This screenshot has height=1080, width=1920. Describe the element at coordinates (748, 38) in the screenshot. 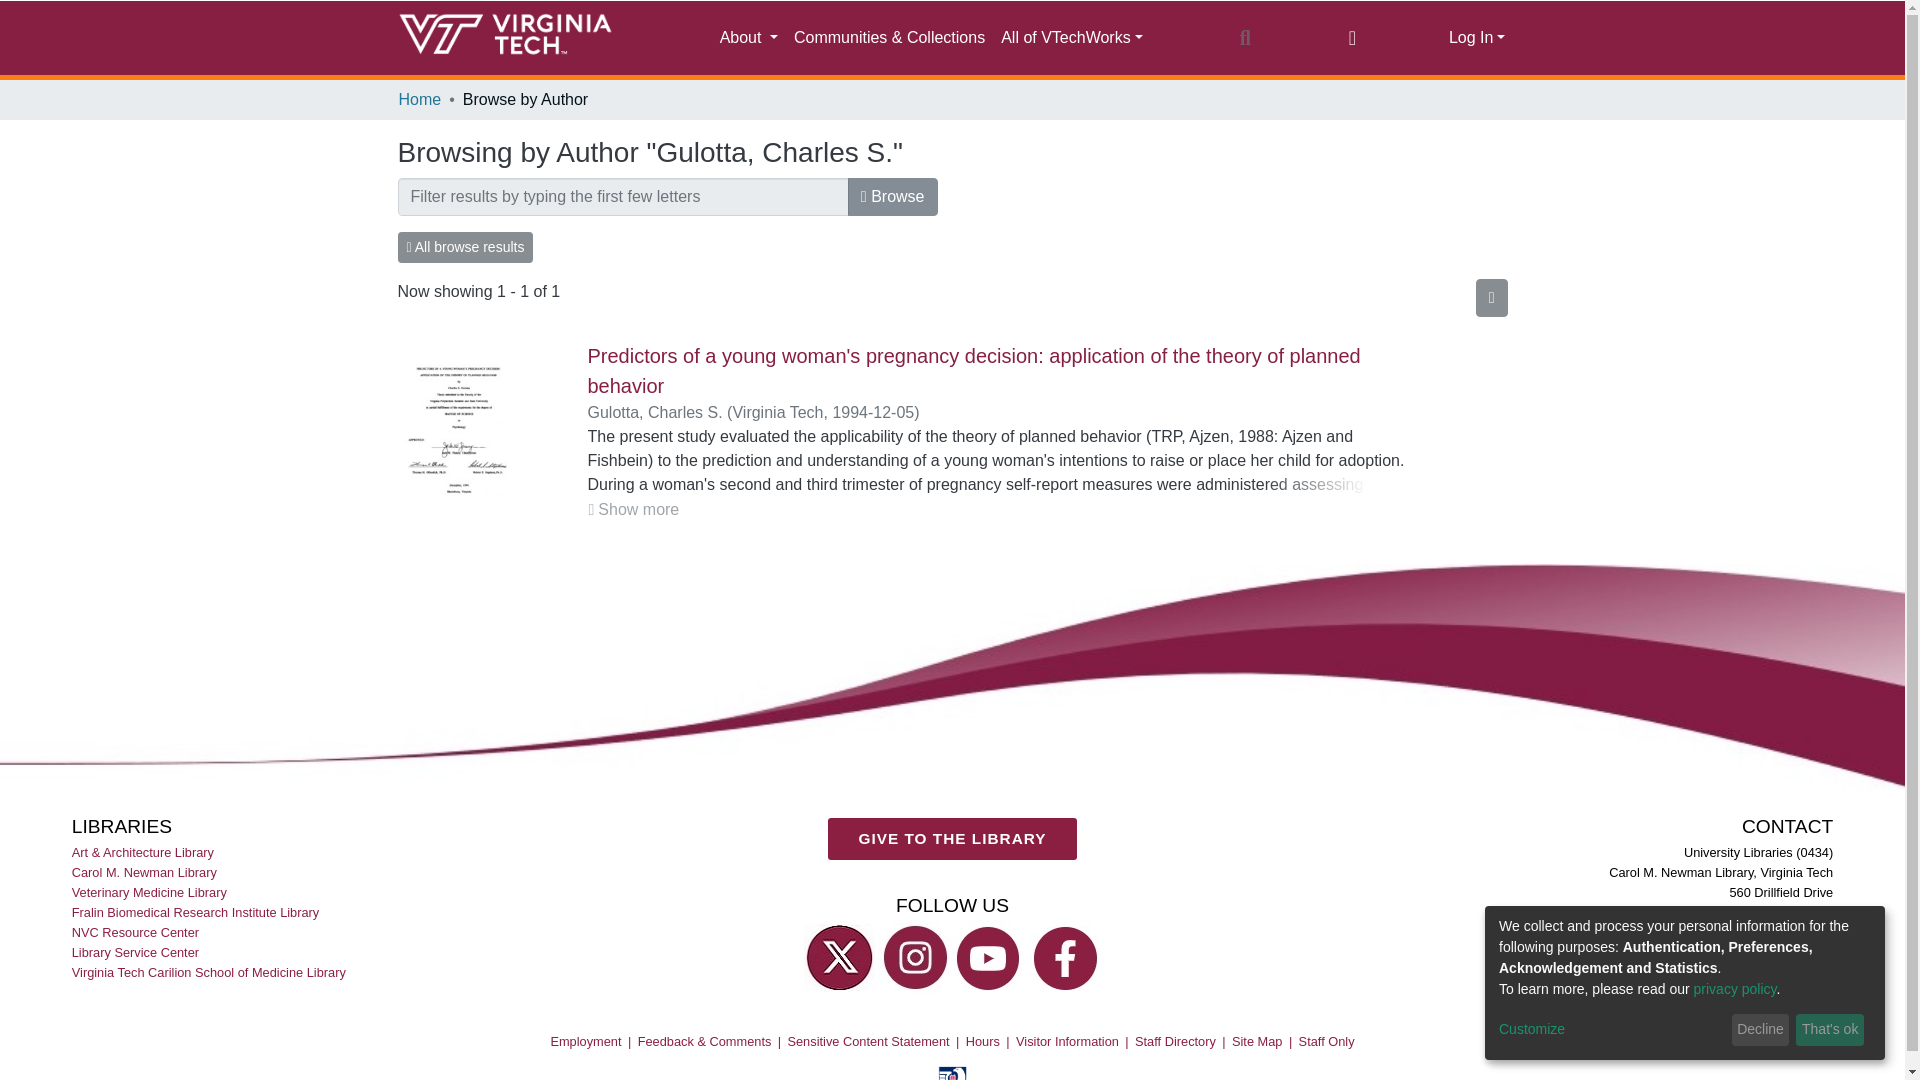

I see `About` at that location.